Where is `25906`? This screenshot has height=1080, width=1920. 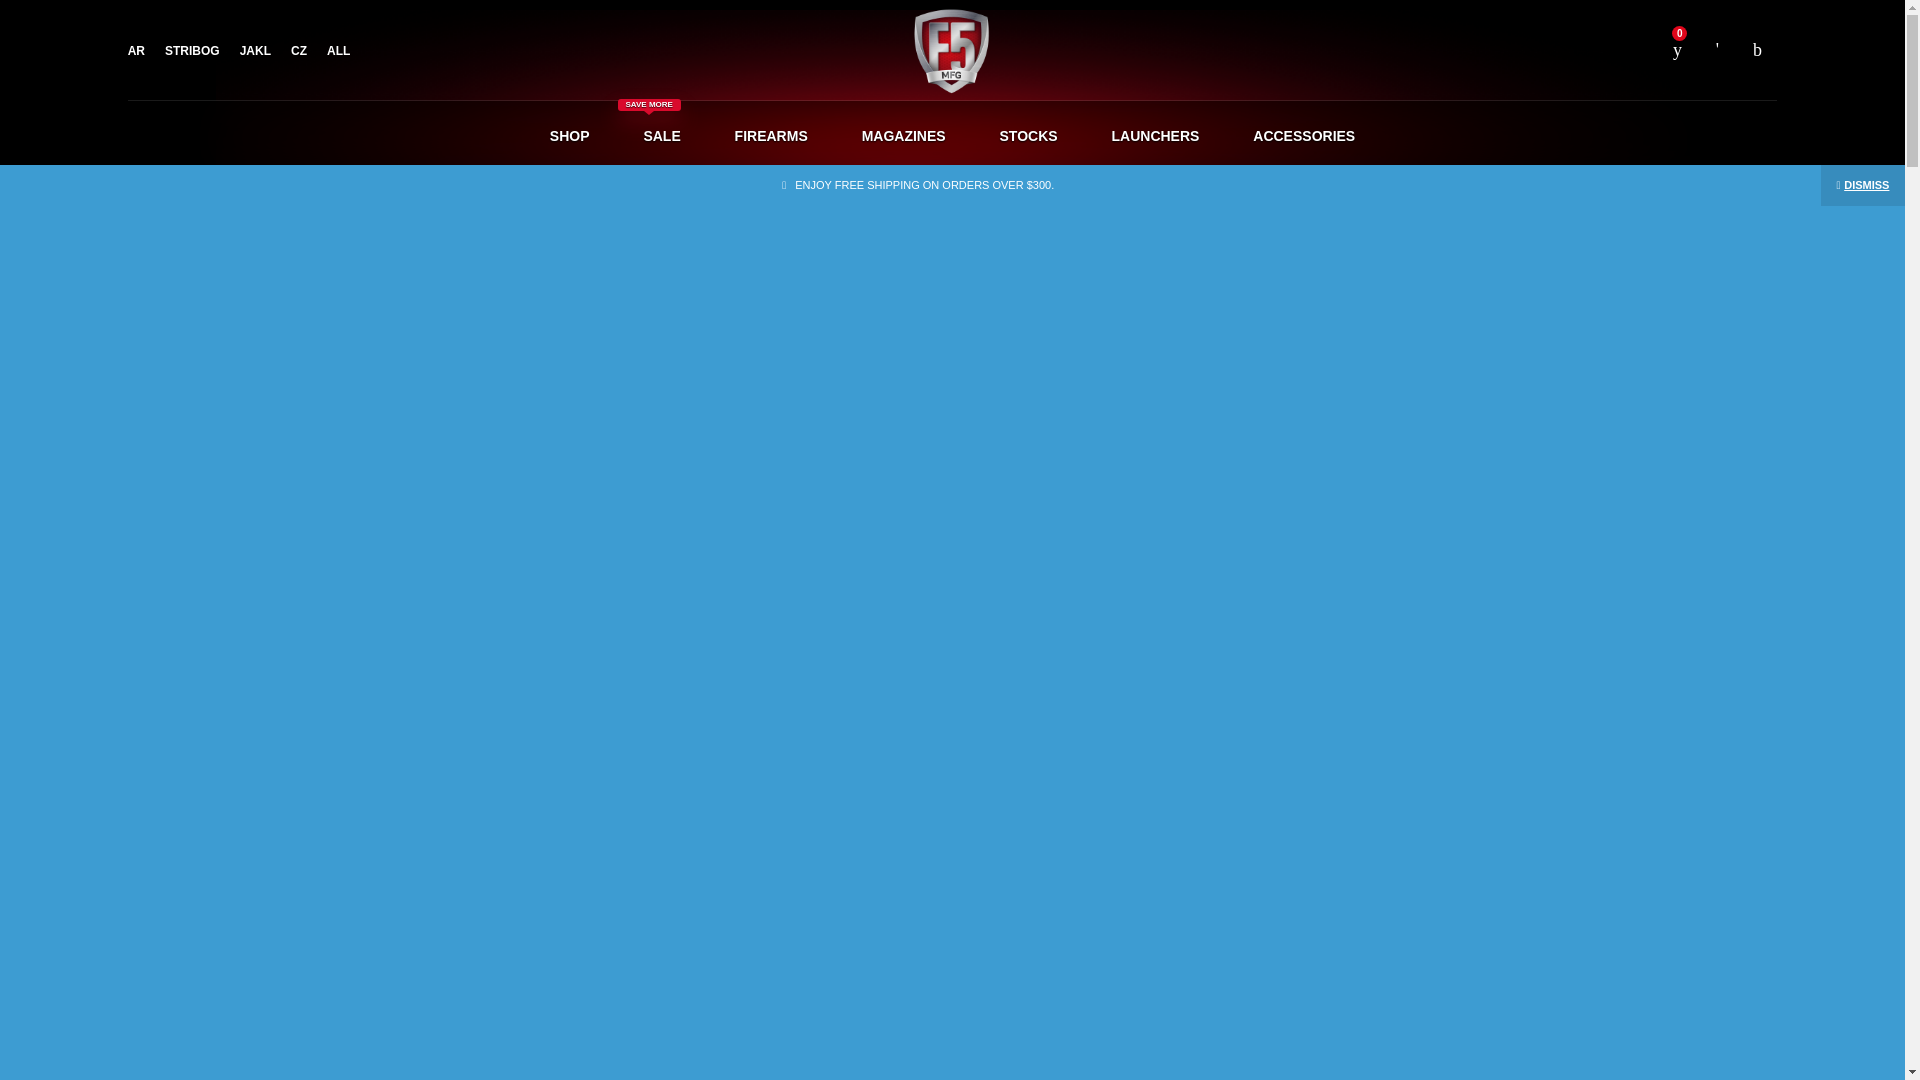 25906 is located at coordinates (1379, 972).